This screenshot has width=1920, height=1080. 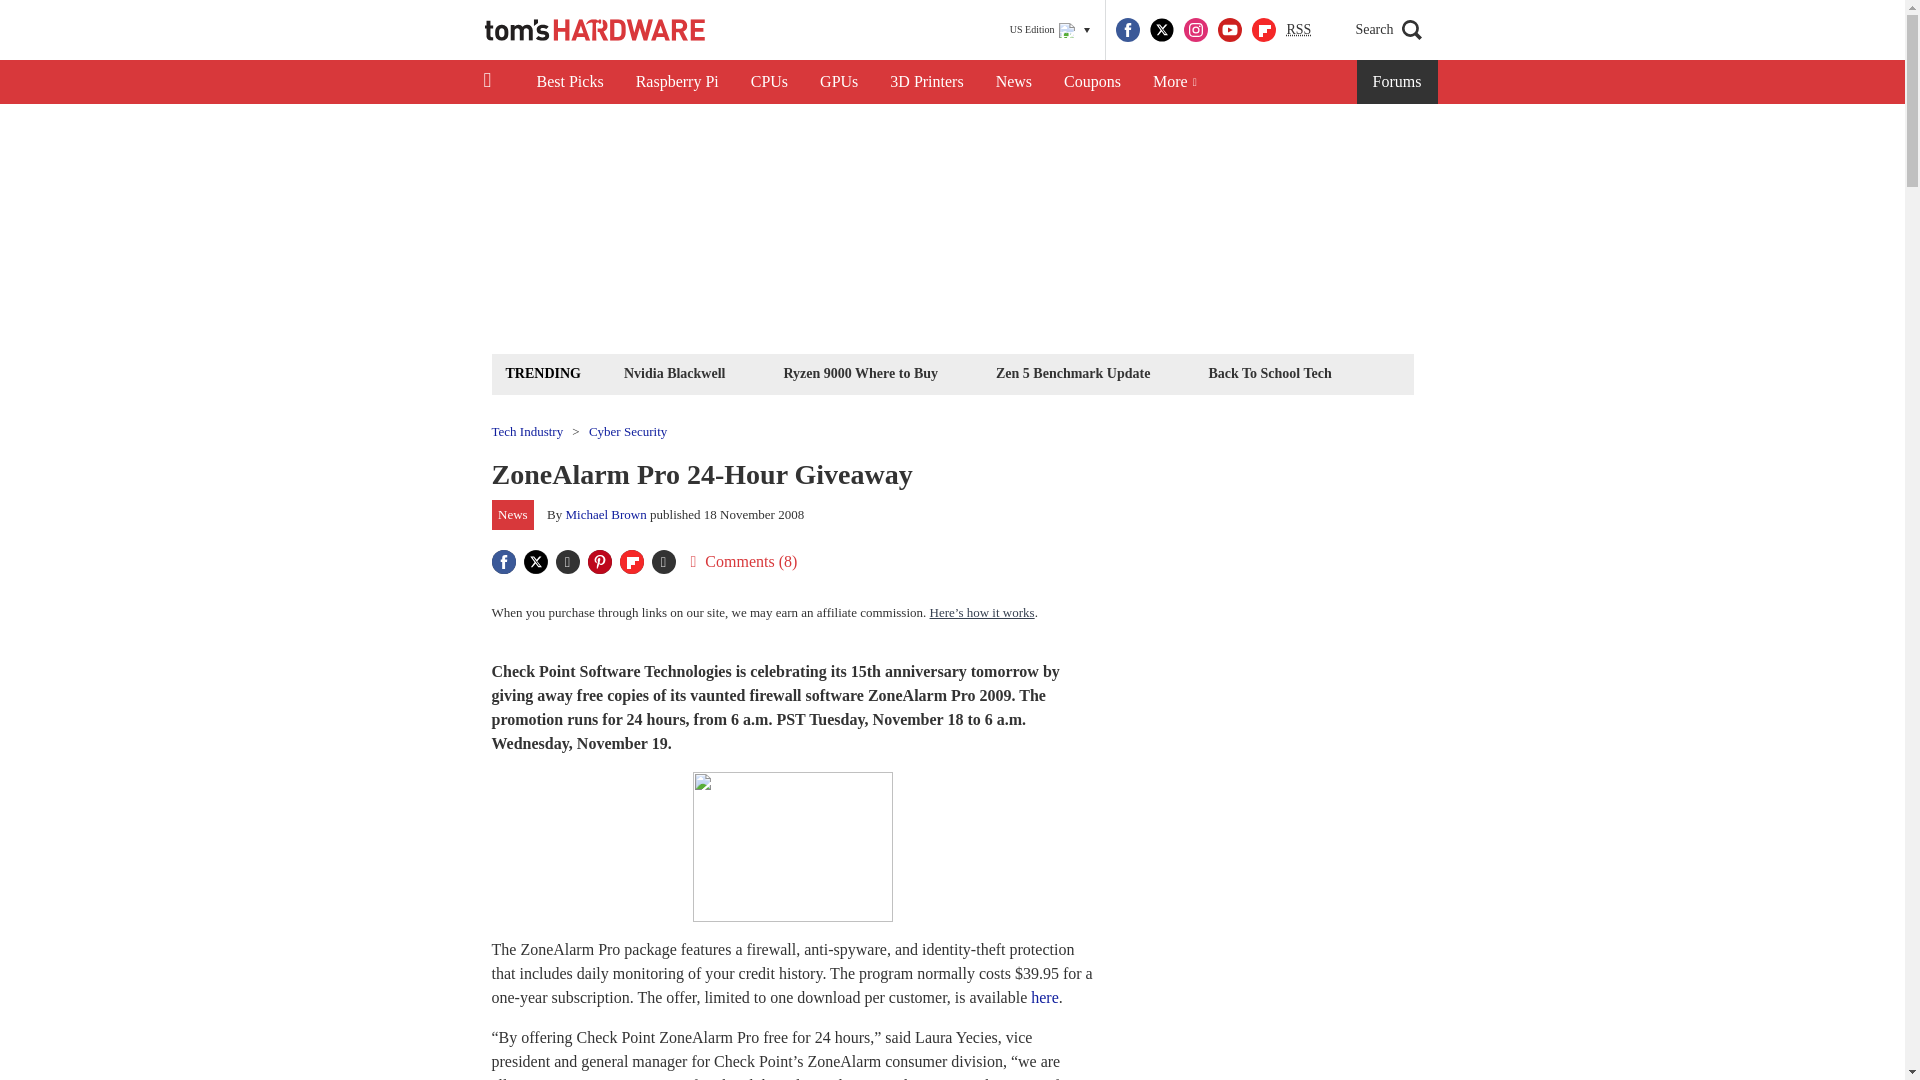 What do you see at coordinates (1298, 30) in the screenshot?
I see `RSS` at bounding box center [1298, 30].